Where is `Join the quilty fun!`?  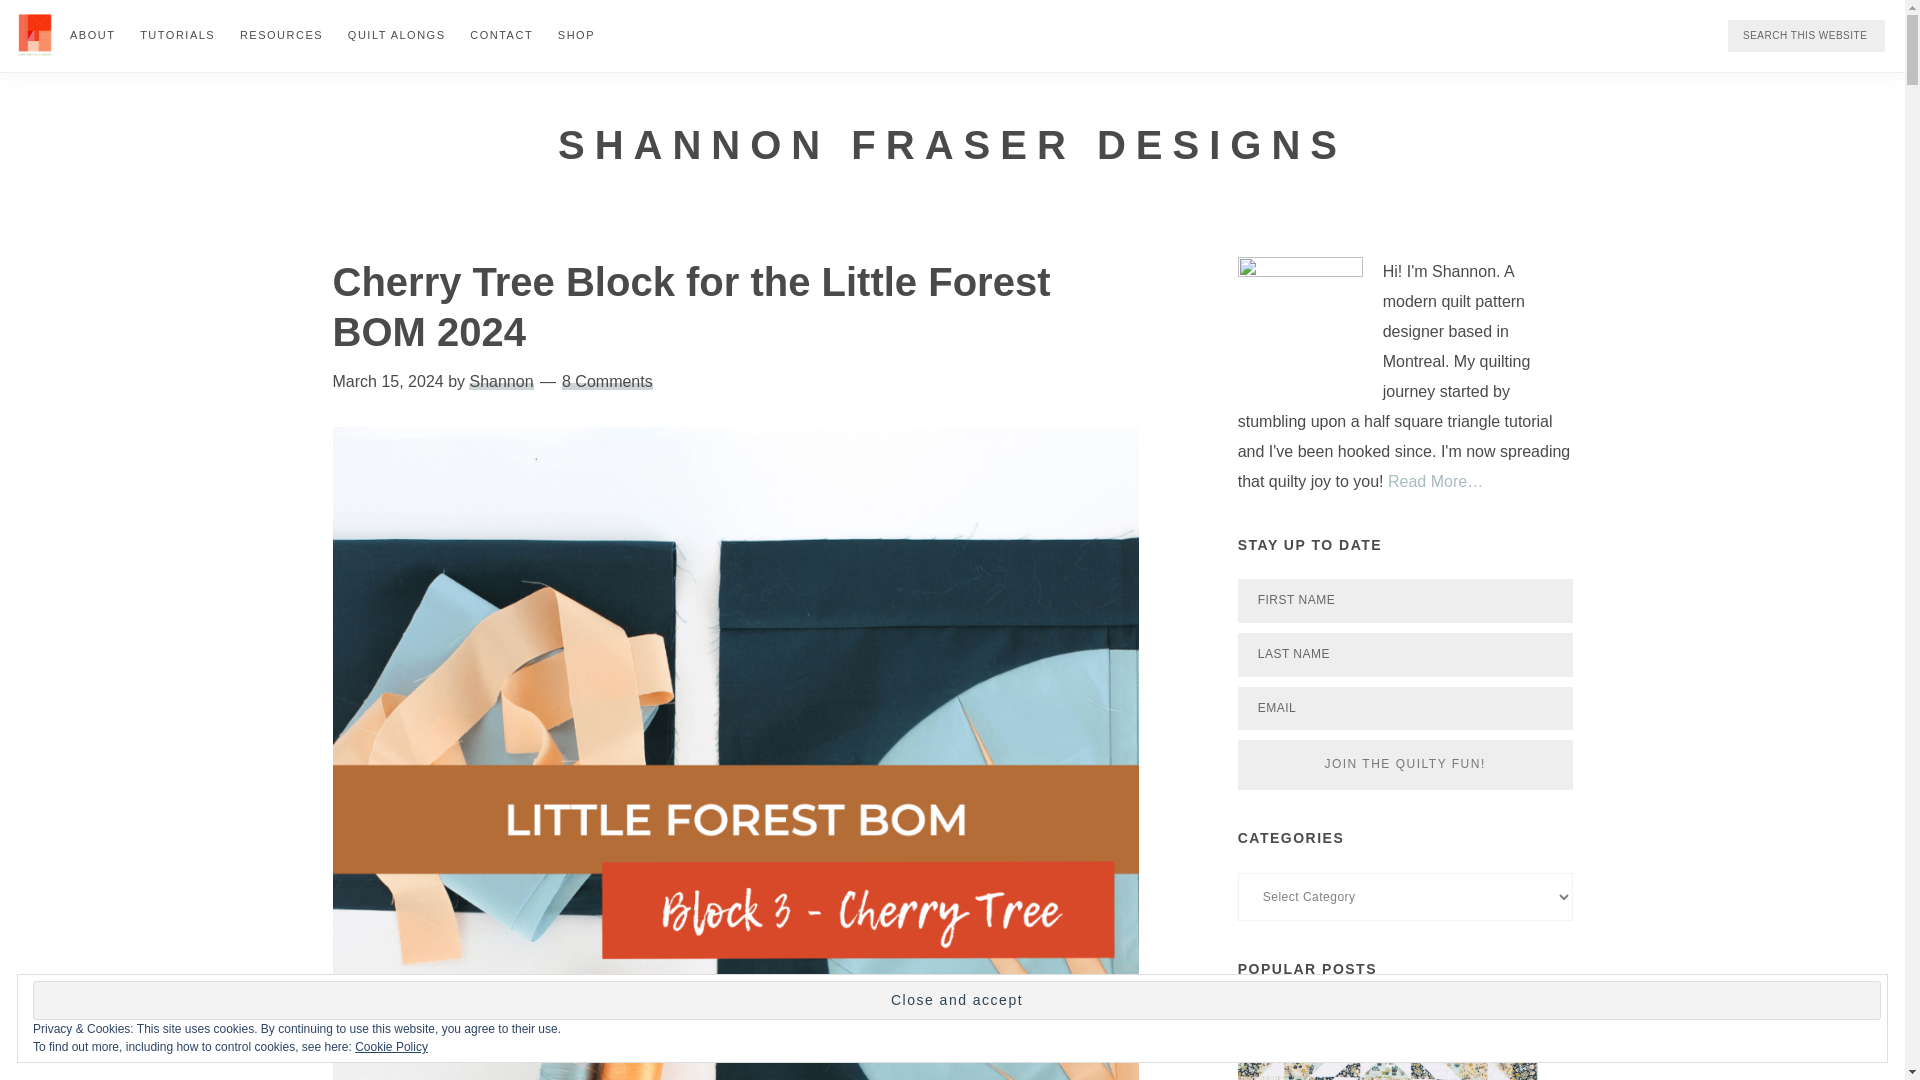 Join the quilty fun! is located at coordinates (1405, 764).